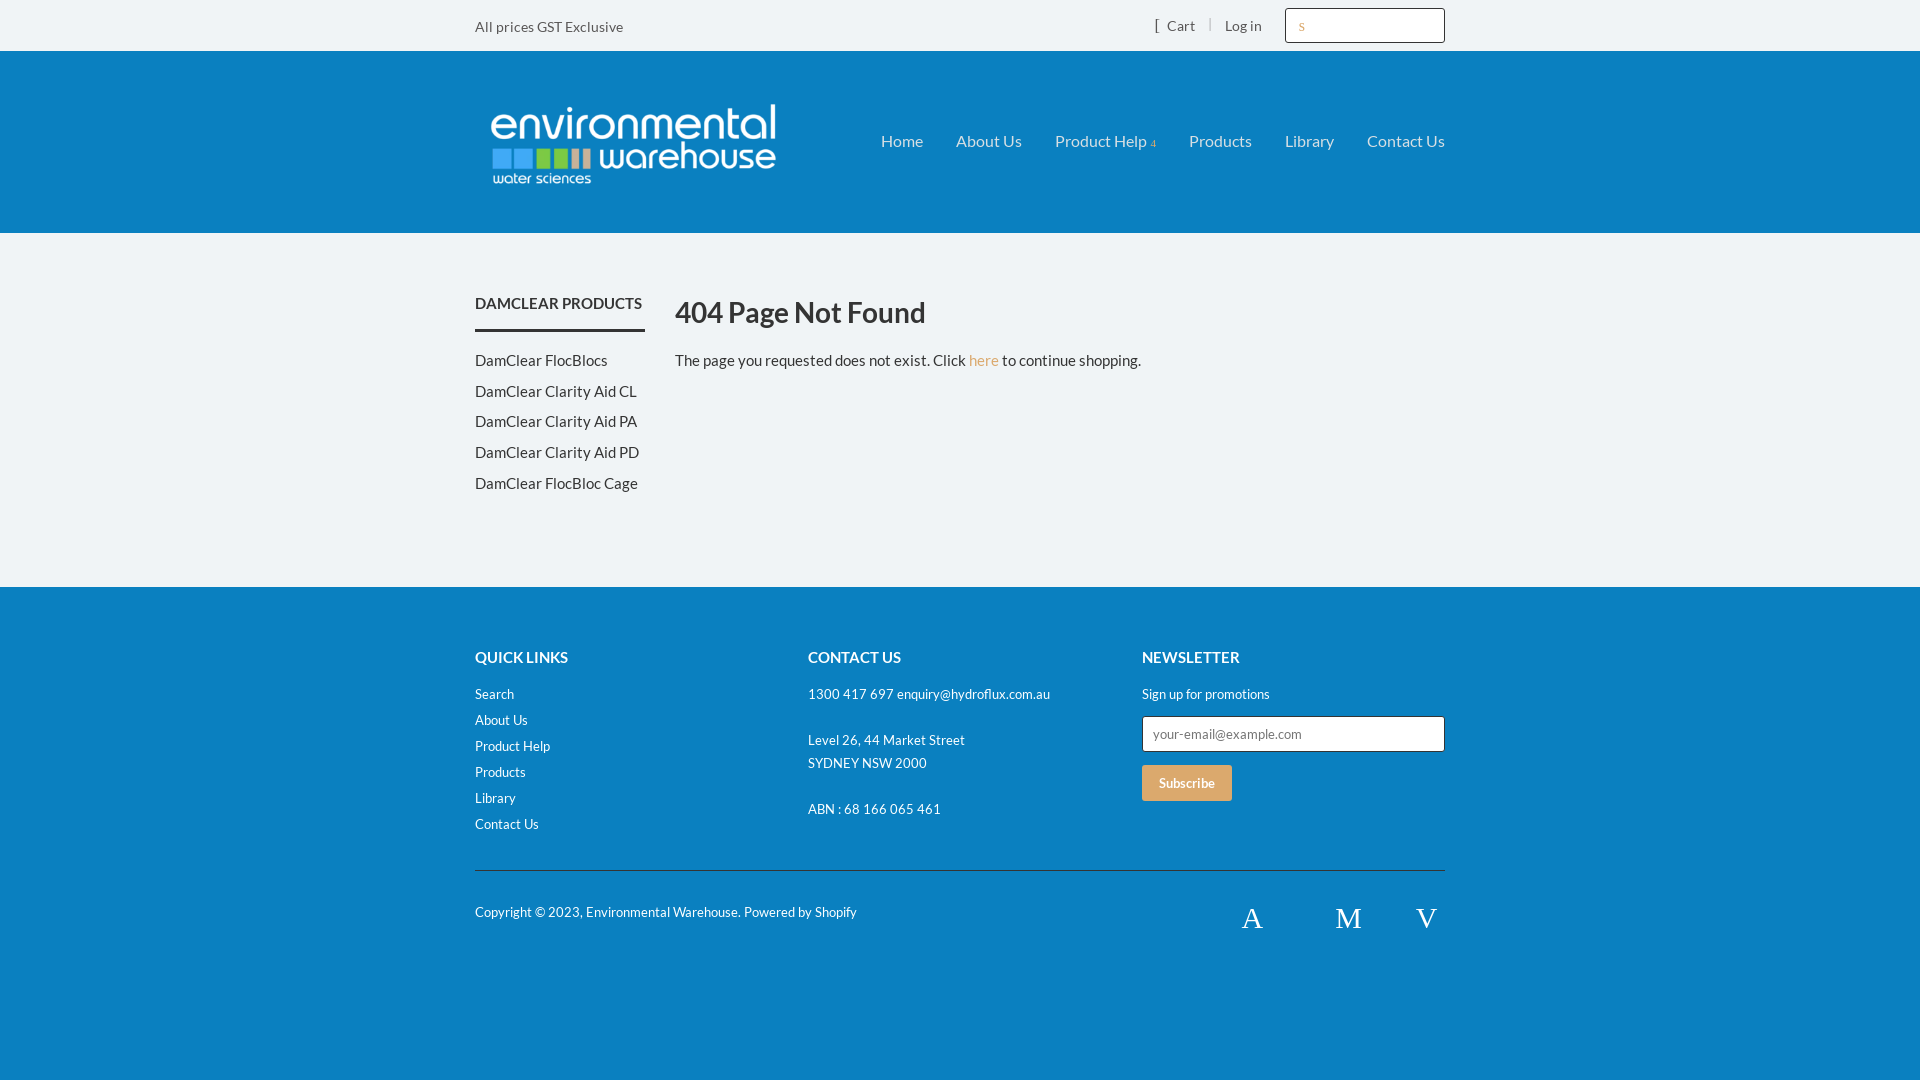 This screenshot has width=1920, height=1080. Describe the element at coordinates (1220, 142) in the screenshot. I see `Products` at that location.